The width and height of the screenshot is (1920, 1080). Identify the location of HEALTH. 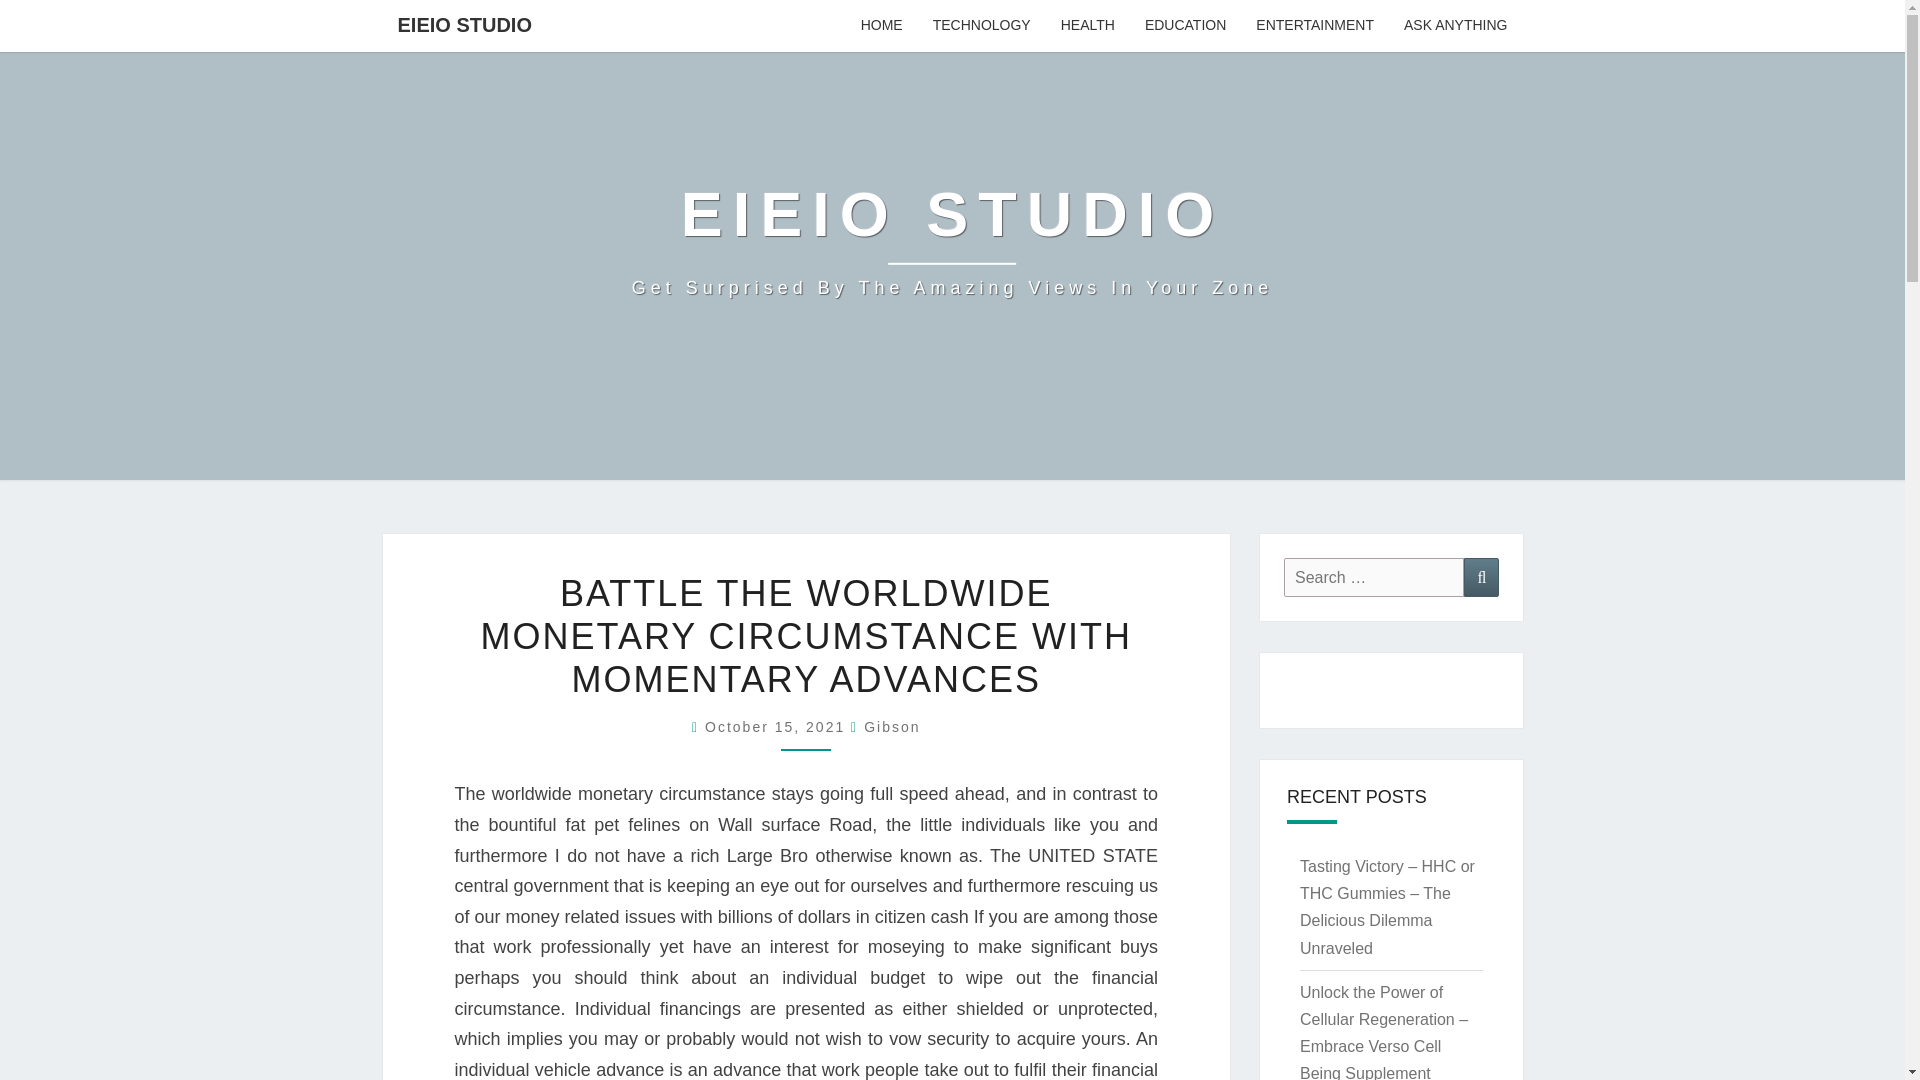
(1455, 26).